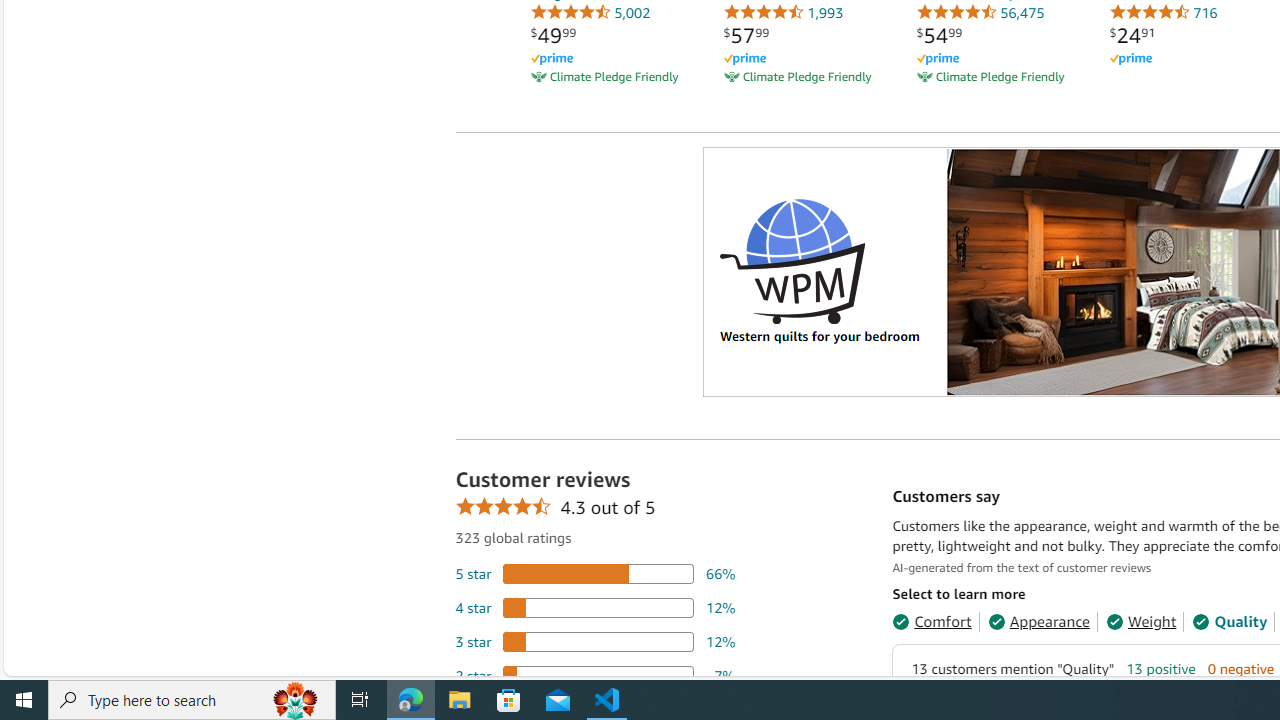 The height and width of the screenshot is (720, 1280). What do you see at coordinates (590, 12) in the screenshot?
I see `5,002` at bounding box center [590, 12].